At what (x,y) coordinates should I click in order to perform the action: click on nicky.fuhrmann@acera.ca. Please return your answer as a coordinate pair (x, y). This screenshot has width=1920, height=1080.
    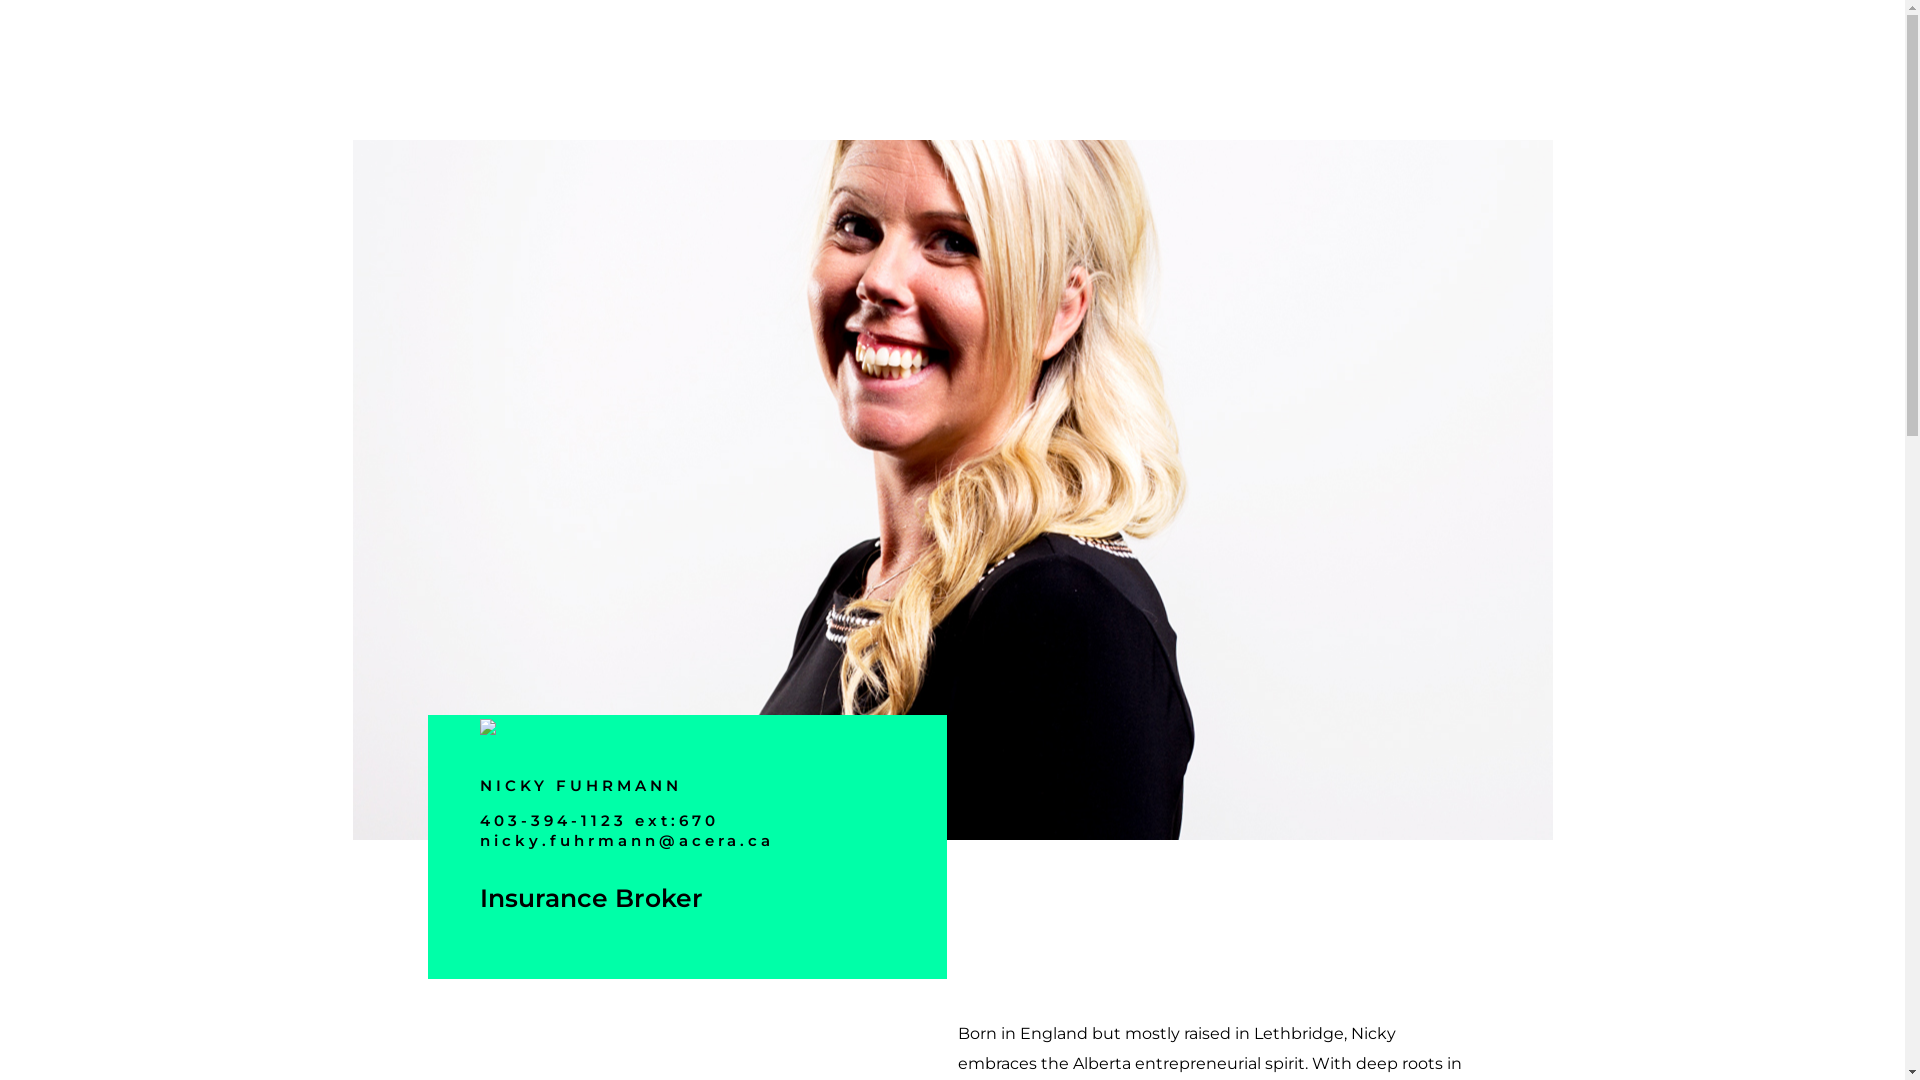
    Looking at the image, I should click on (627, 840).